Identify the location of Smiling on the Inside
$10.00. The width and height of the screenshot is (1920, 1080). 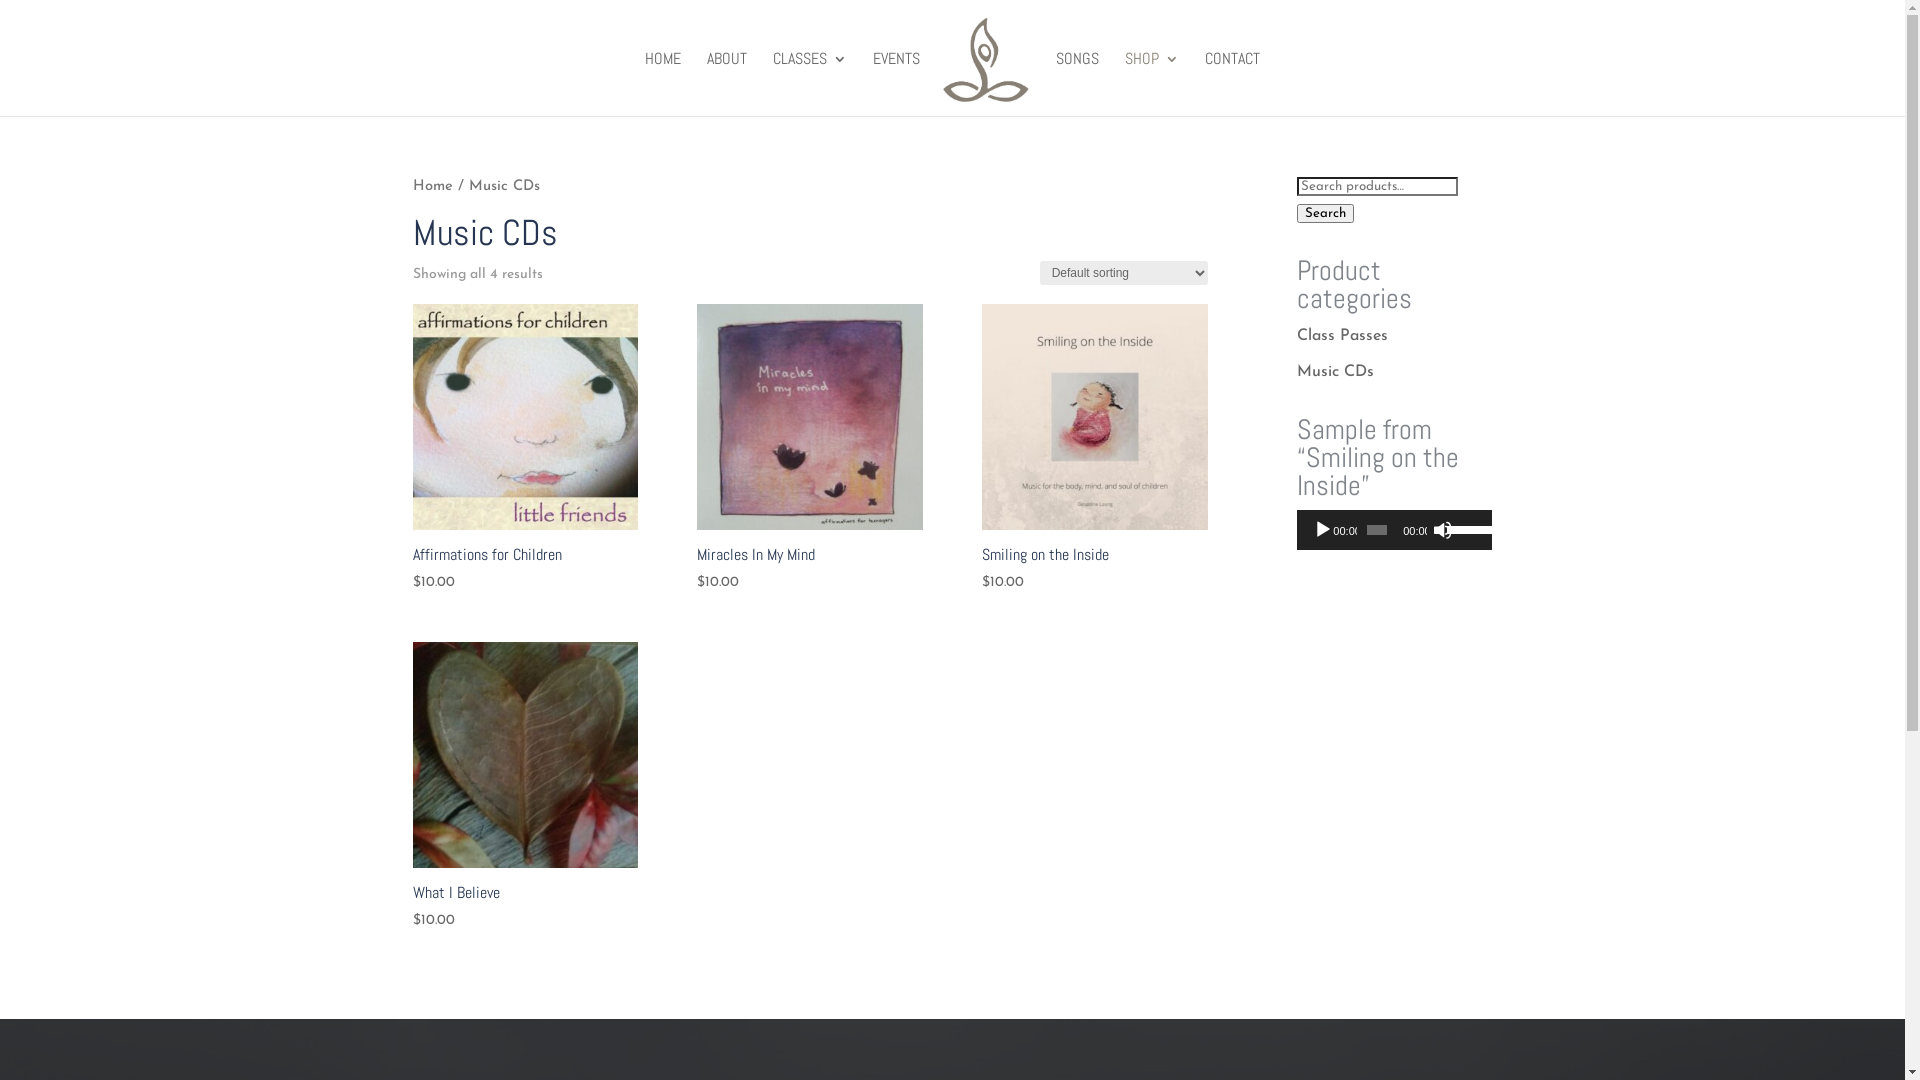
(1094, 449).